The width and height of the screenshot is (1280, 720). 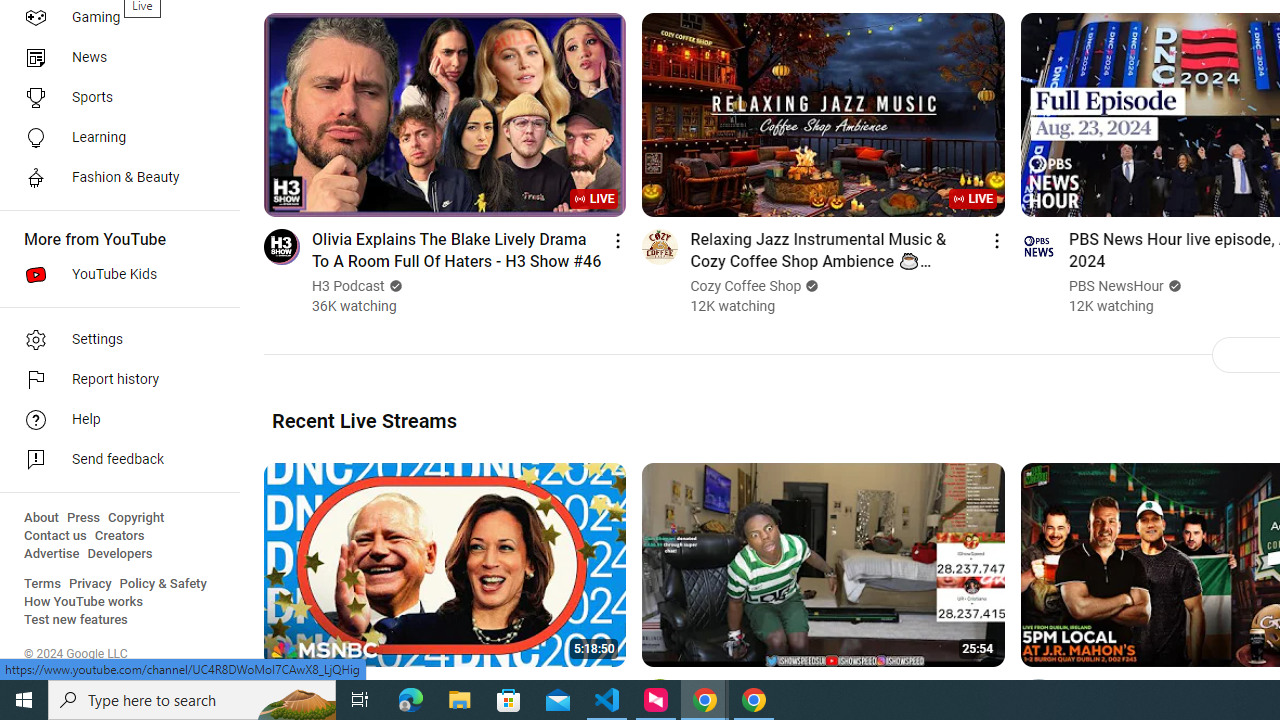 I want to click on Creators, so click(x=118, y=536).